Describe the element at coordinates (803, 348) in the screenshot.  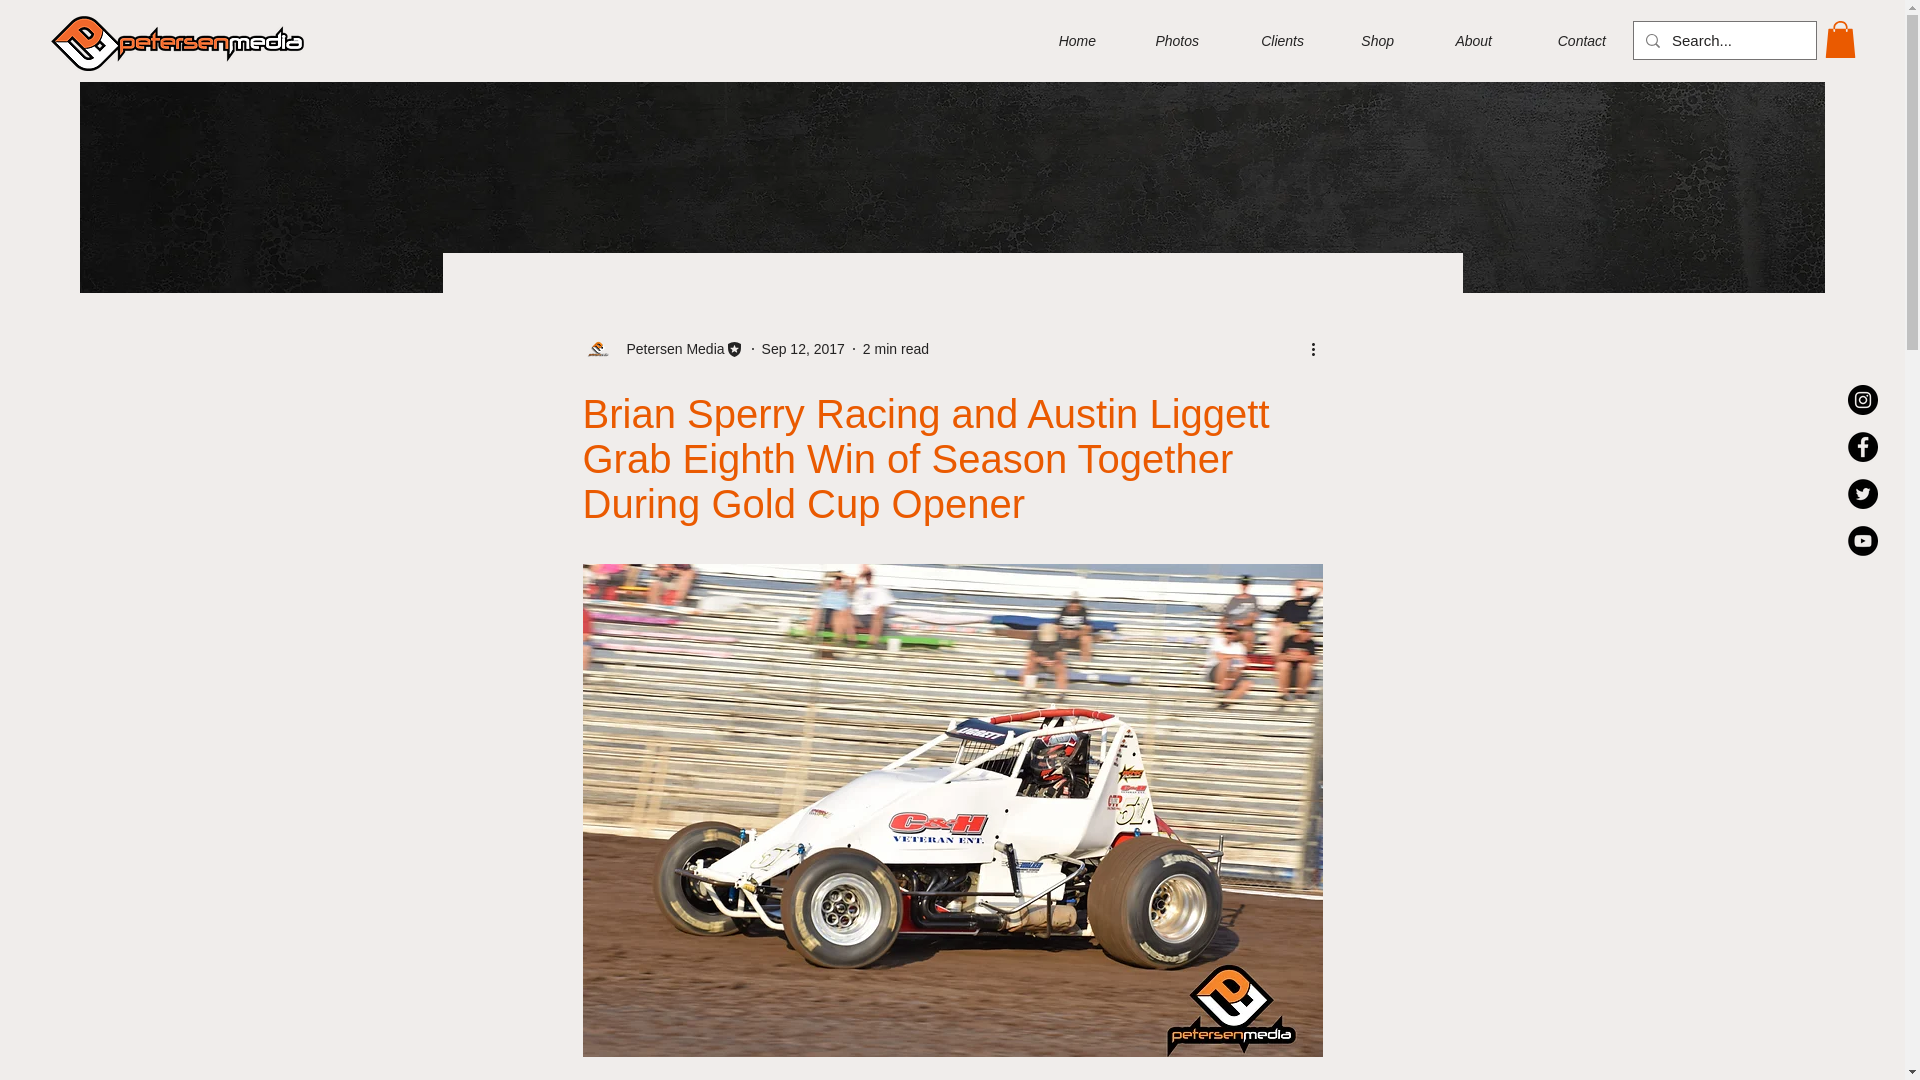
I see `Sep 12, 2017` at that location.